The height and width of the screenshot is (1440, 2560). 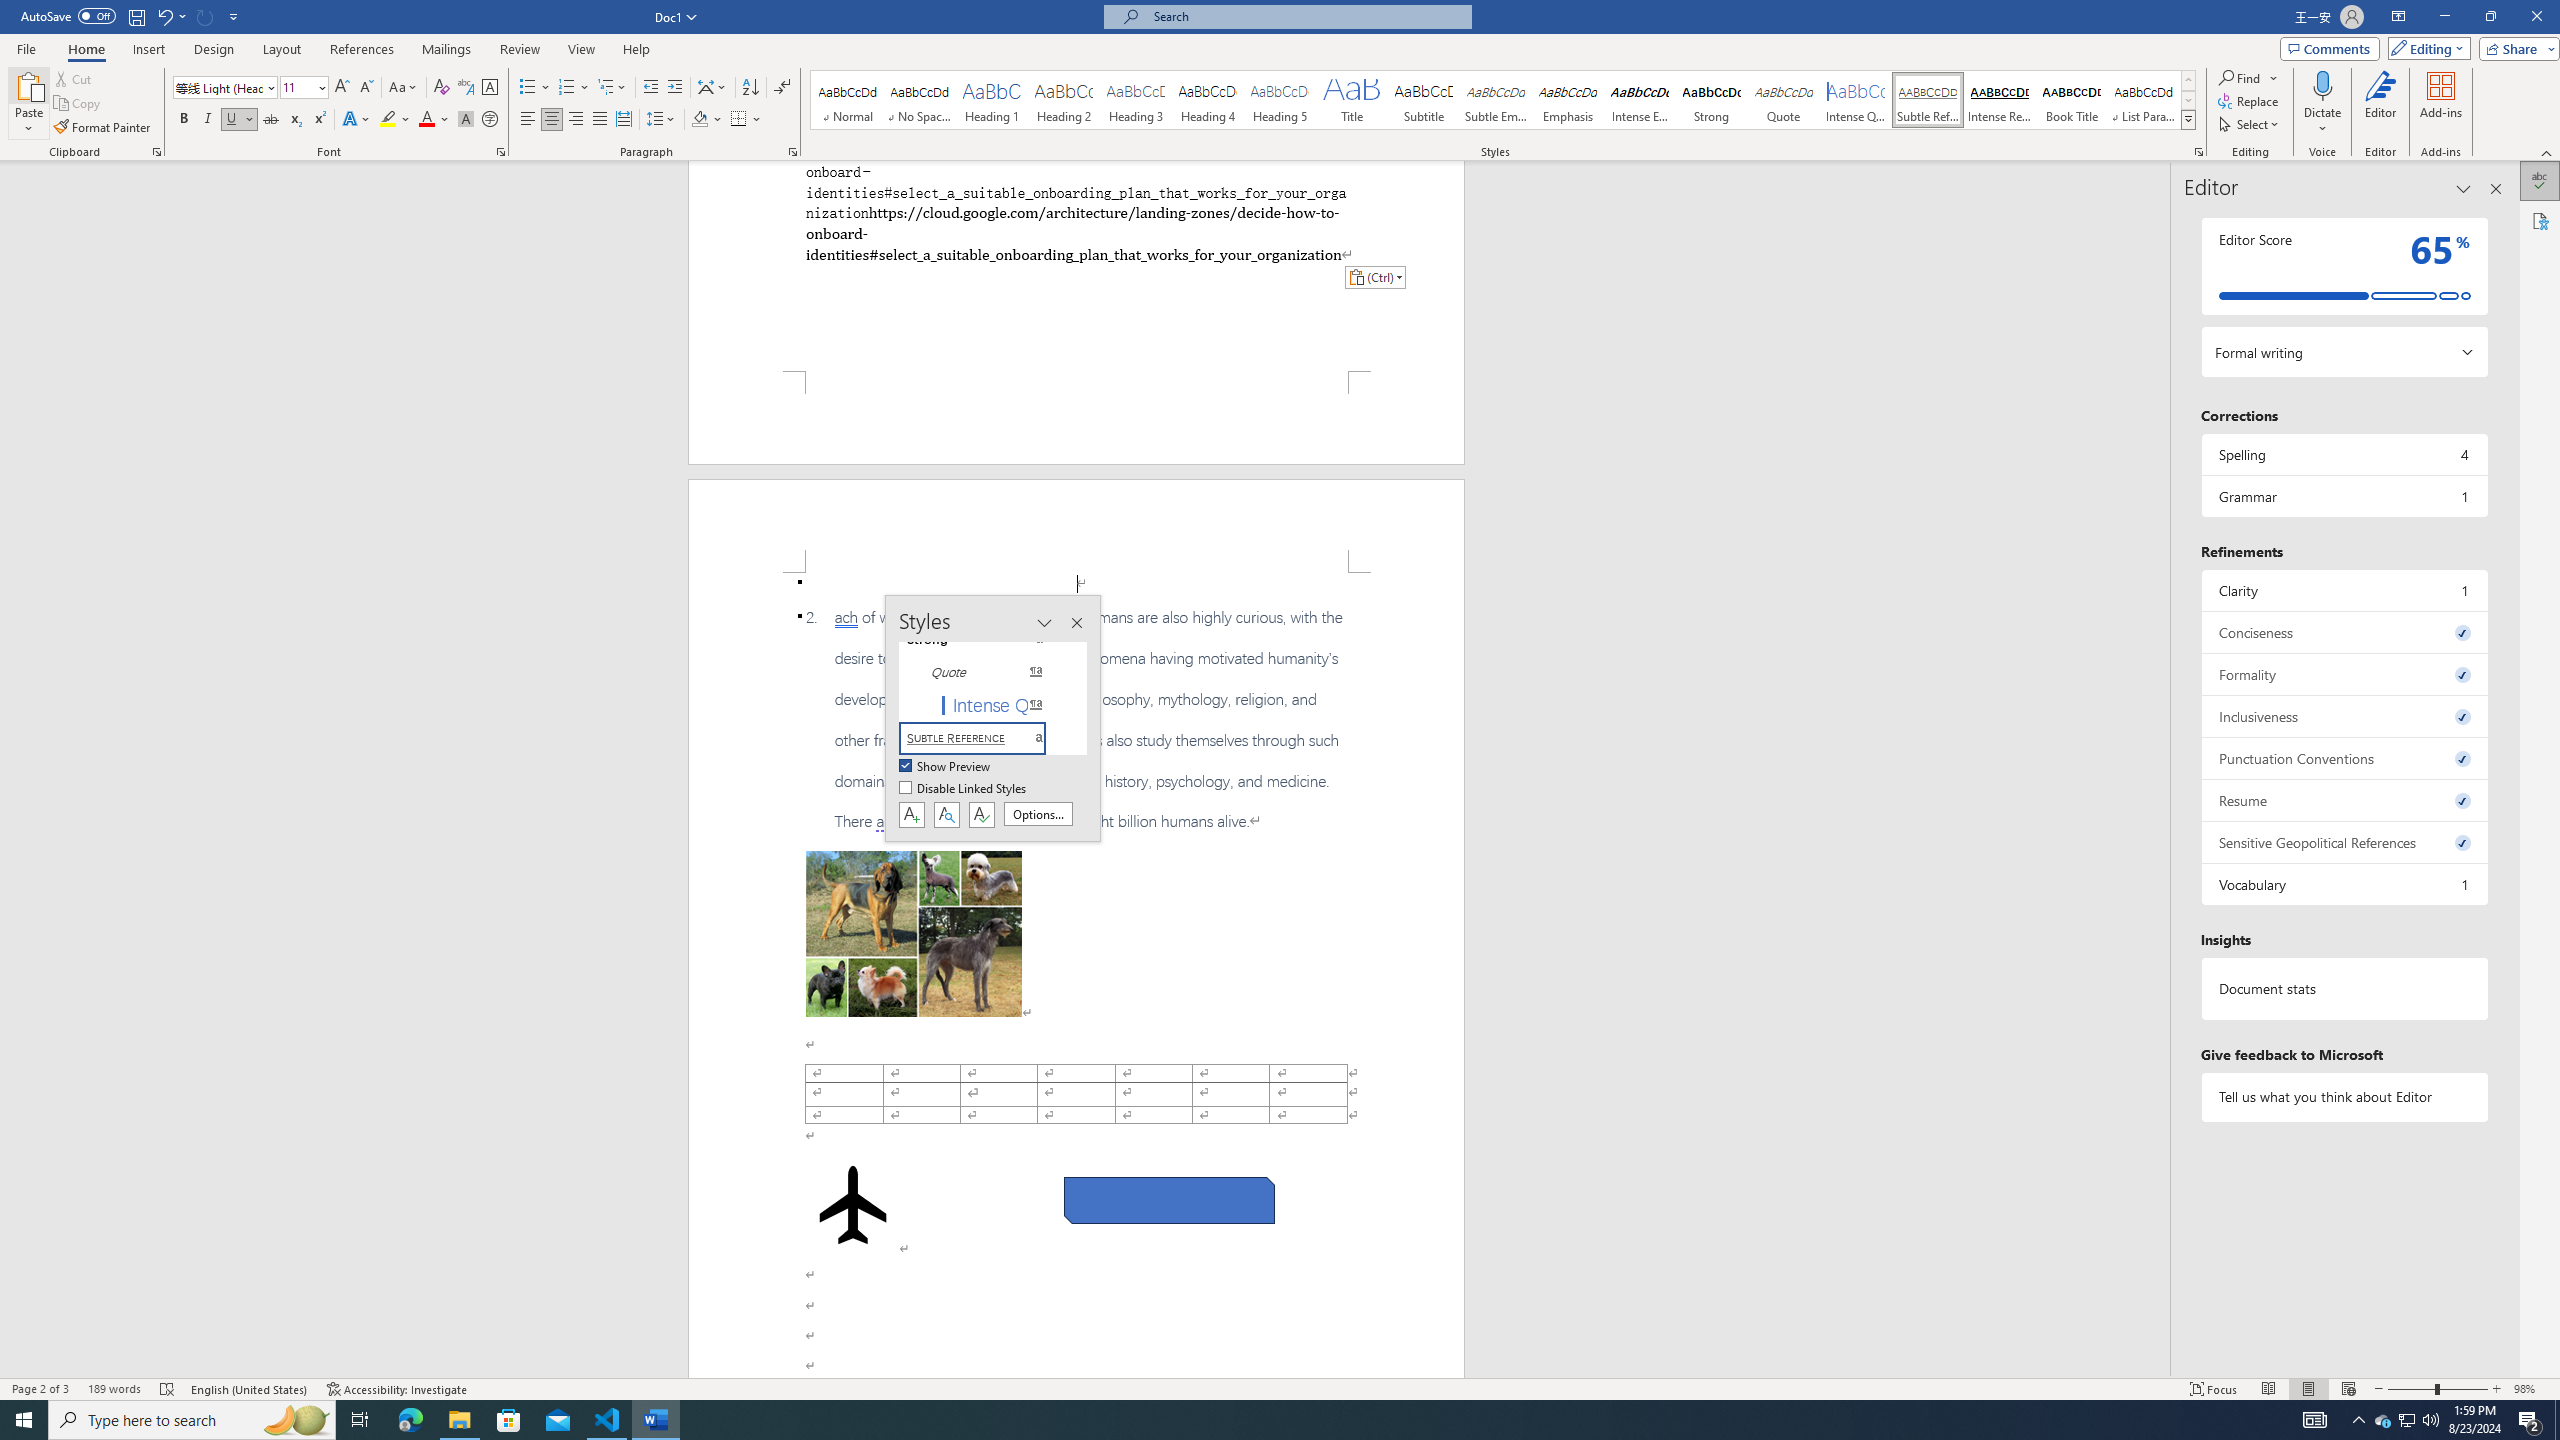 I want to click on Tell us what you think about Editor, so click(x=2344, y=1096).